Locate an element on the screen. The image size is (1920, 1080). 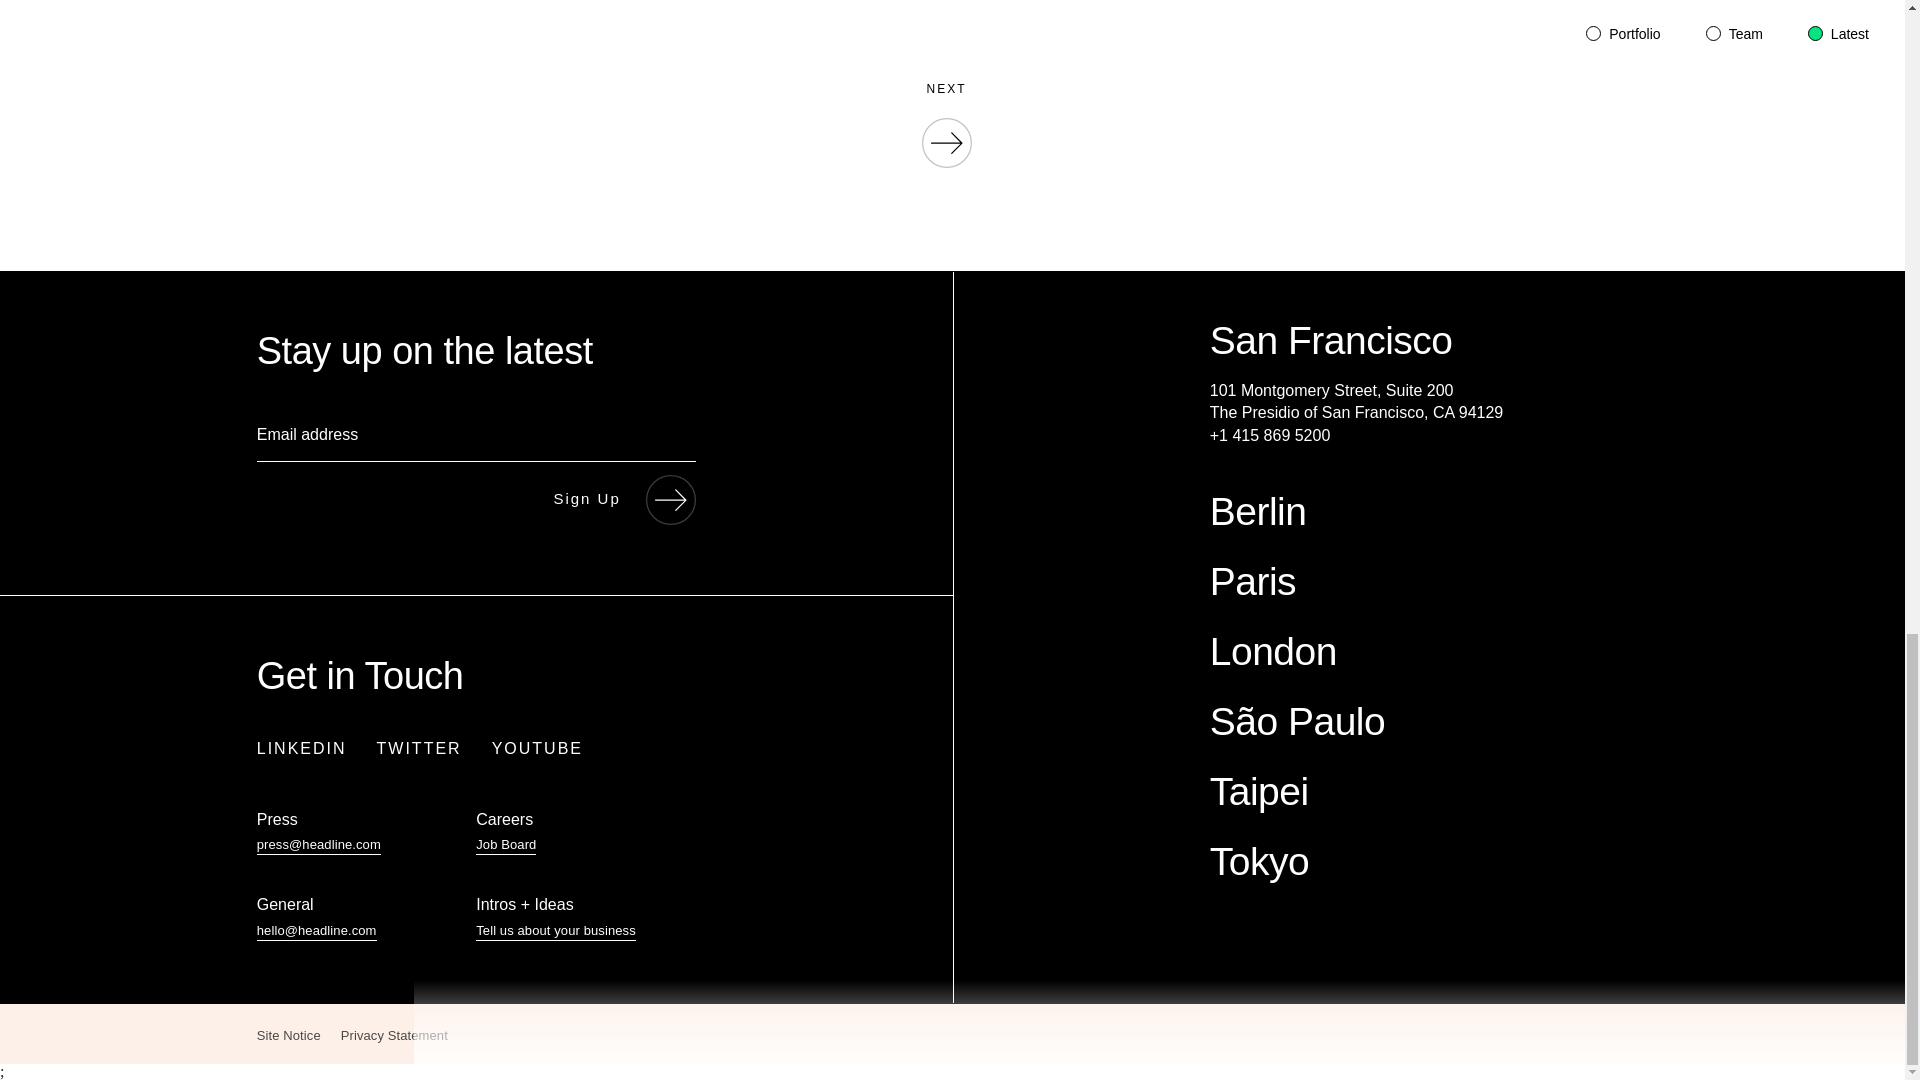
Tell us about your business is located at coordinates (556, 932).